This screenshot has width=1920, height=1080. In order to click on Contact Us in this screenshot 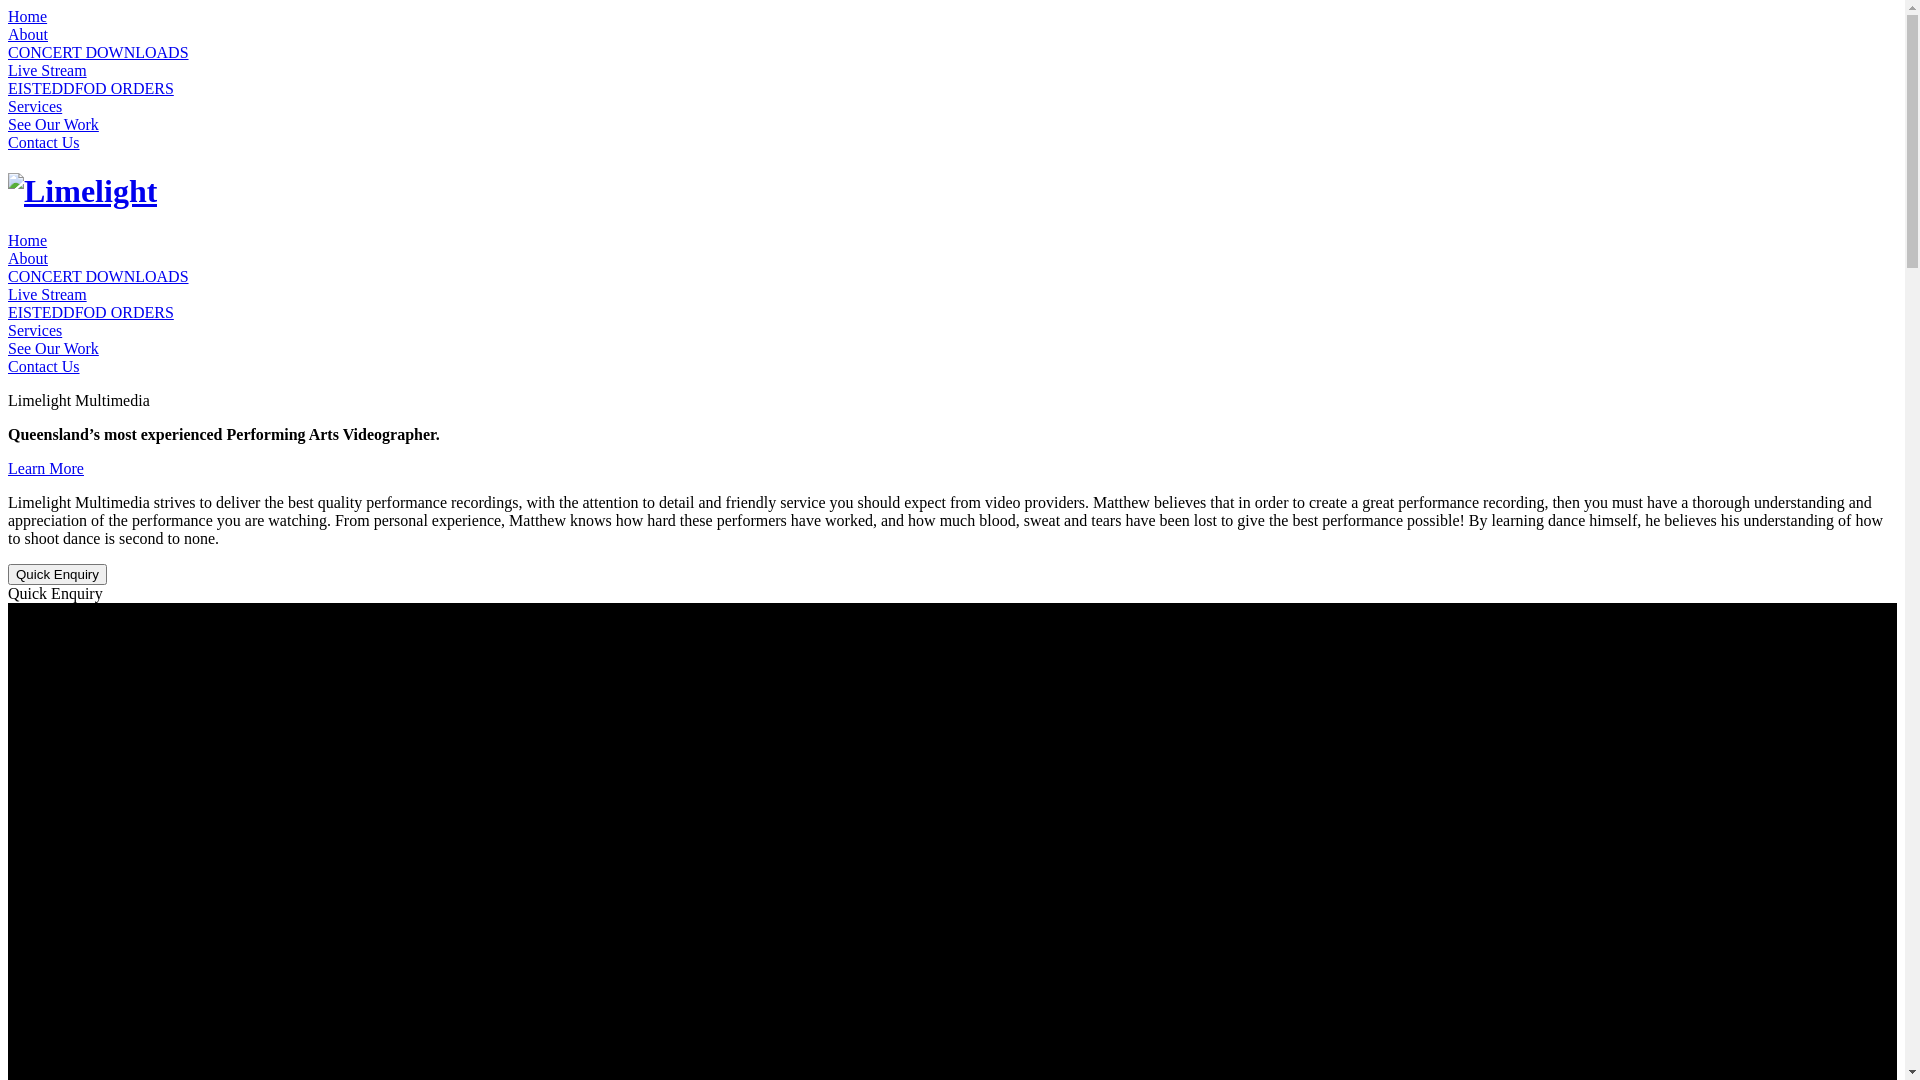, I will do `click(44, 142)`.